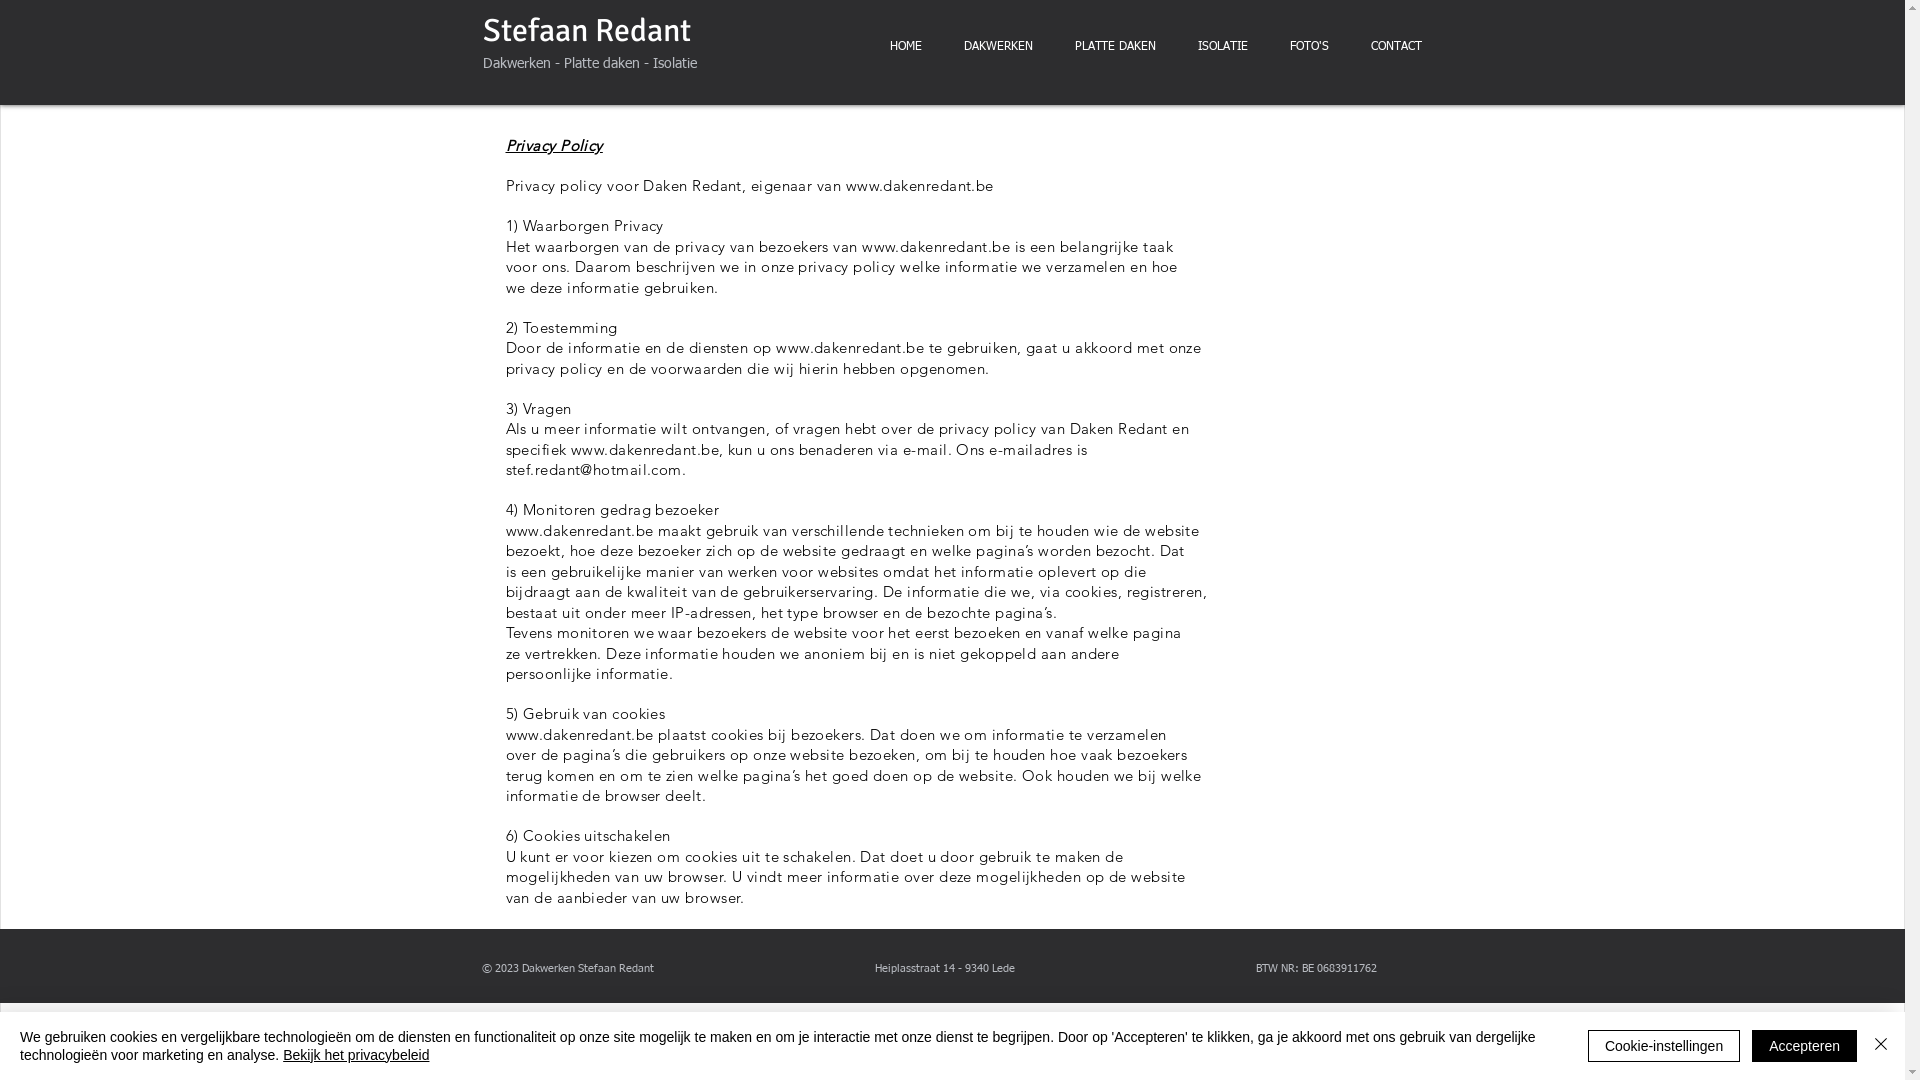 The image size is (1920, 1080). I want to click on www.dakenredant.be, so click(920, 186).